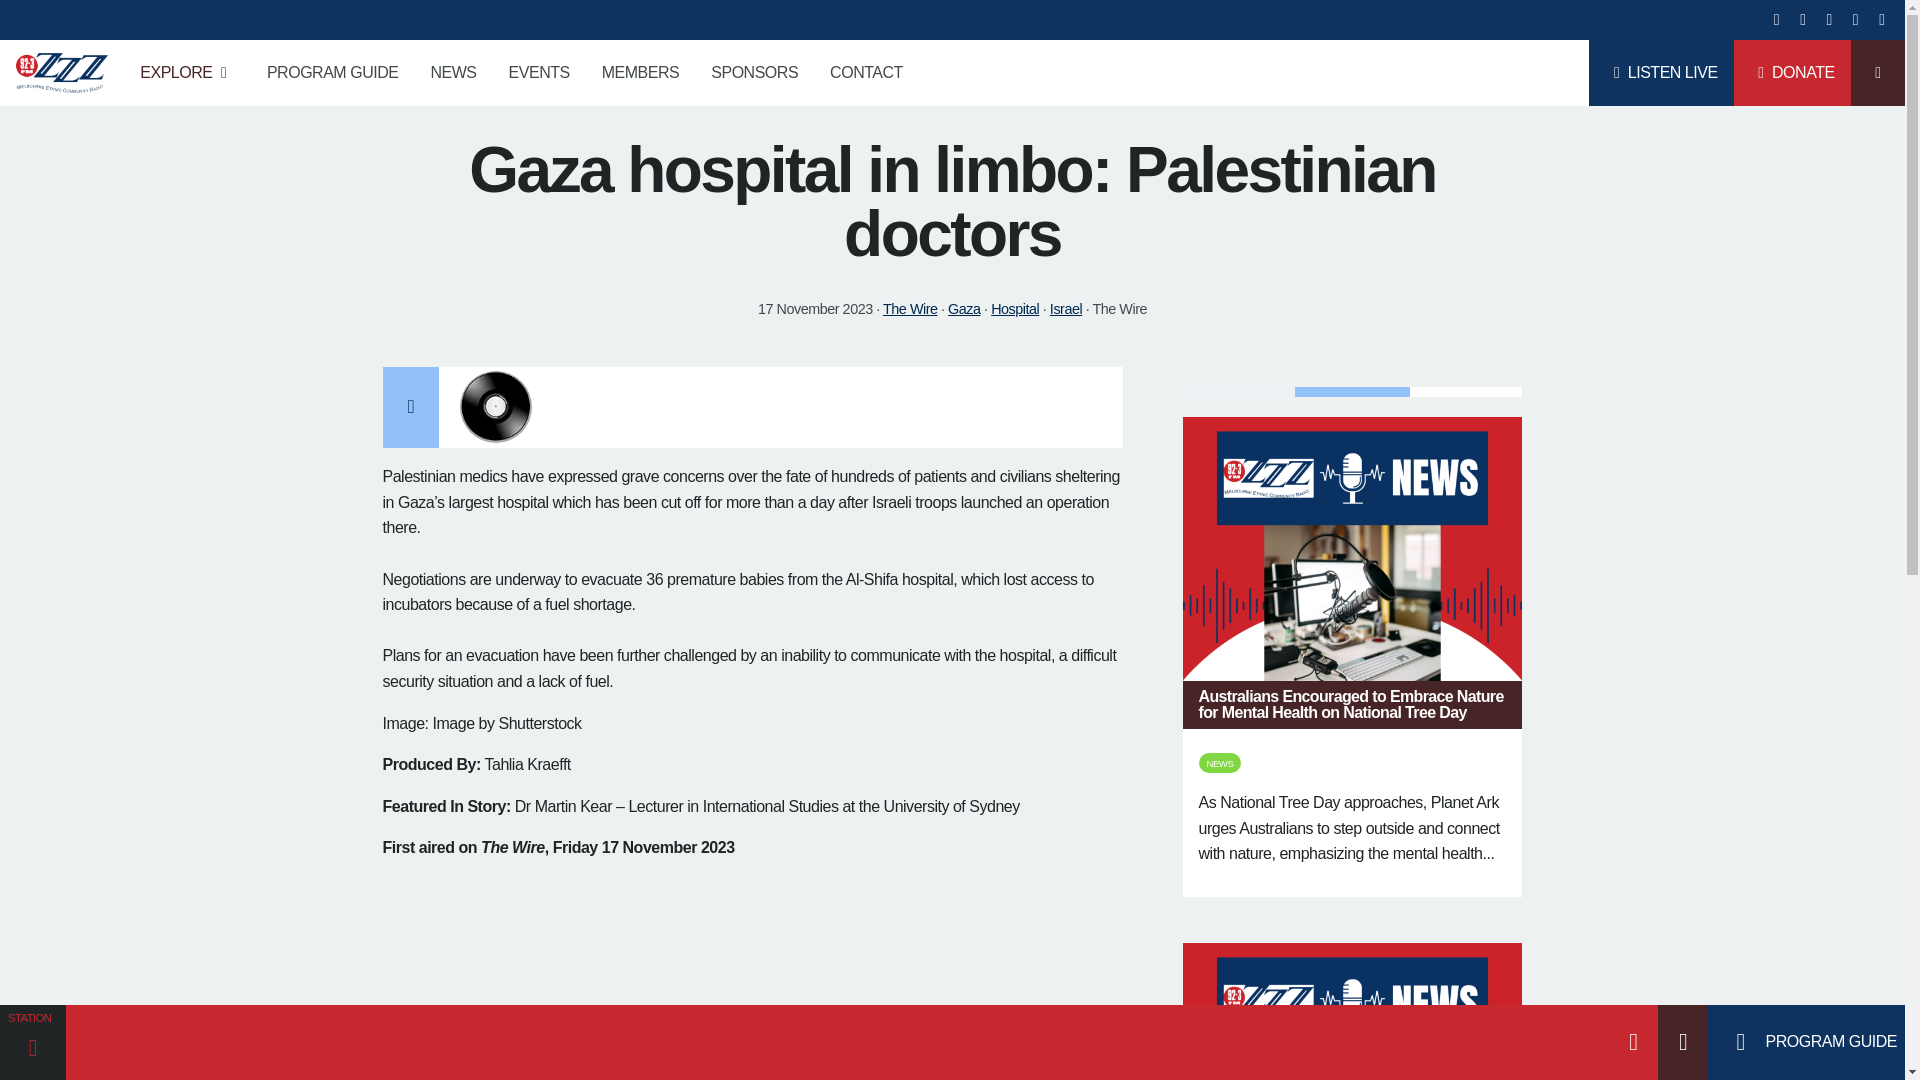  I want to click on LISTEN LIVE, so click(1661, 72).